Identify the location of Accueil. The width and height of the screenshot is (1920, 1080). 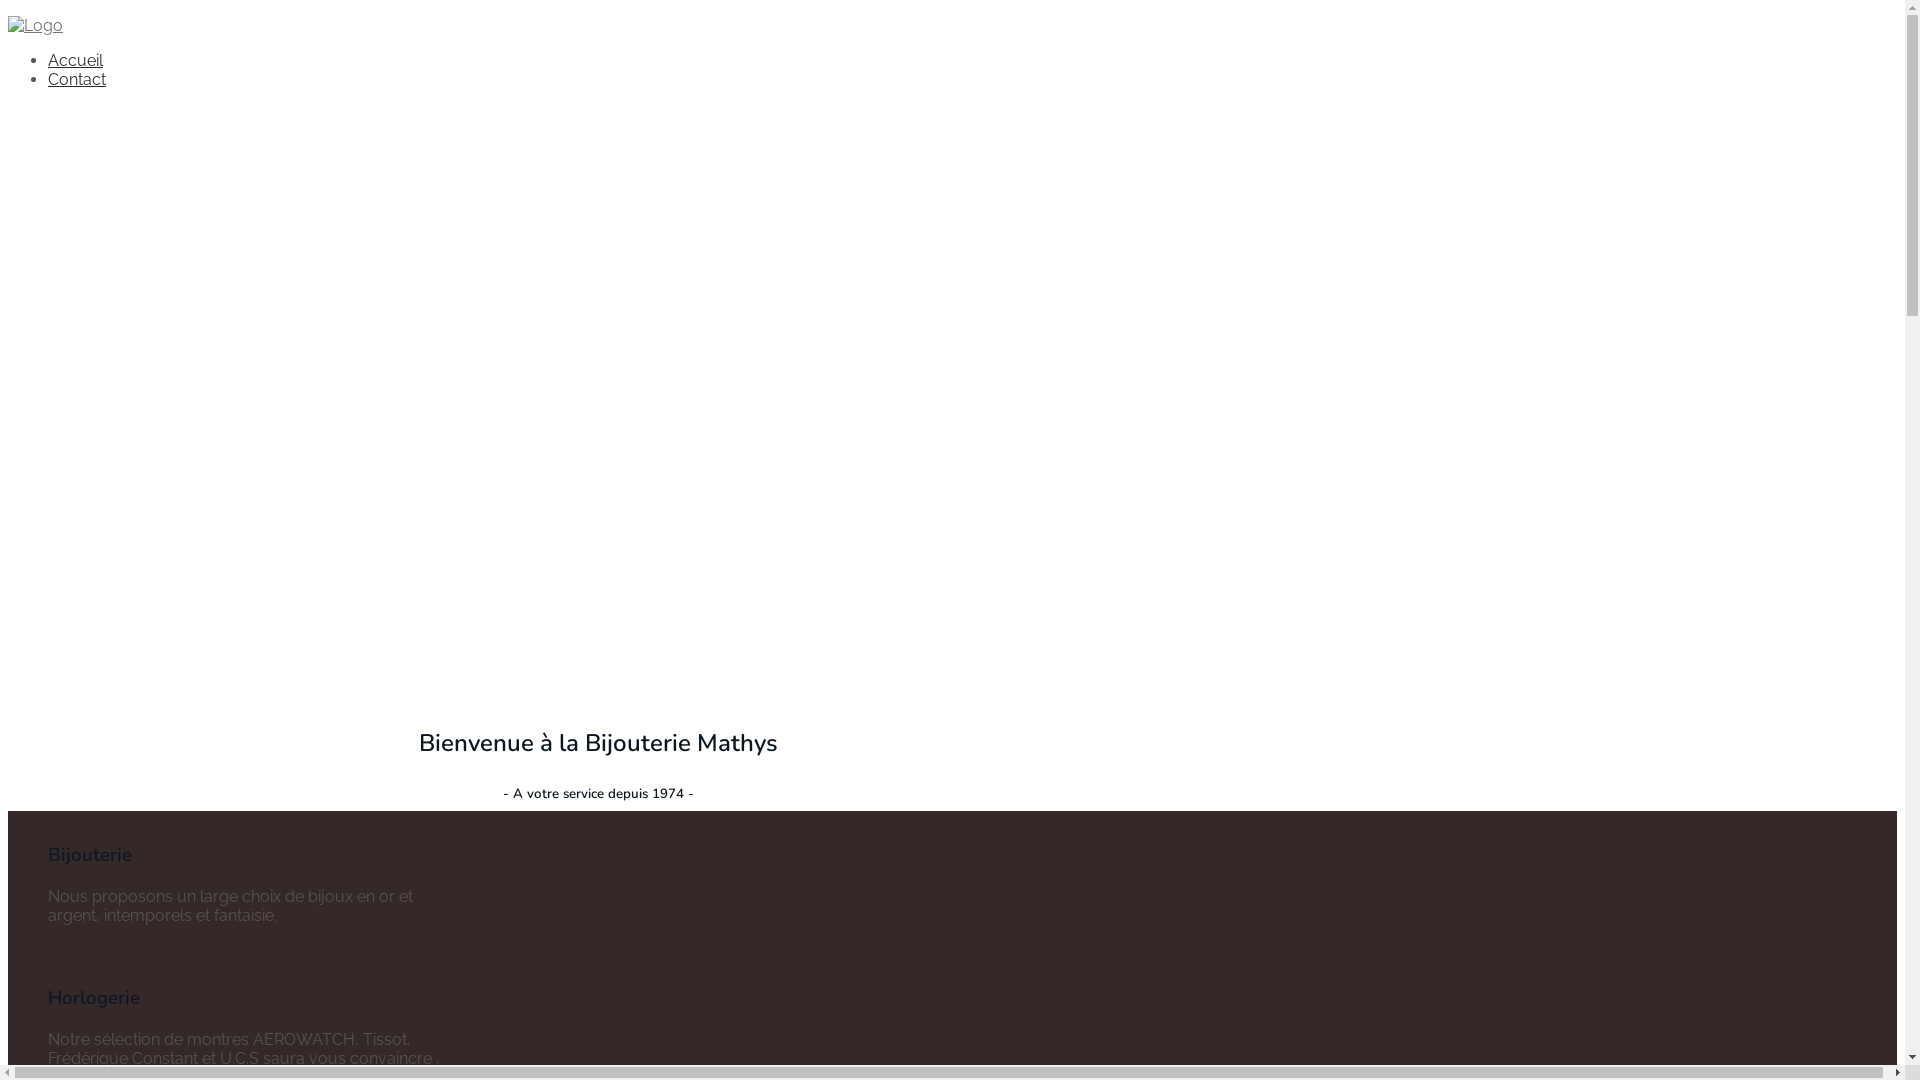
(76, 60).